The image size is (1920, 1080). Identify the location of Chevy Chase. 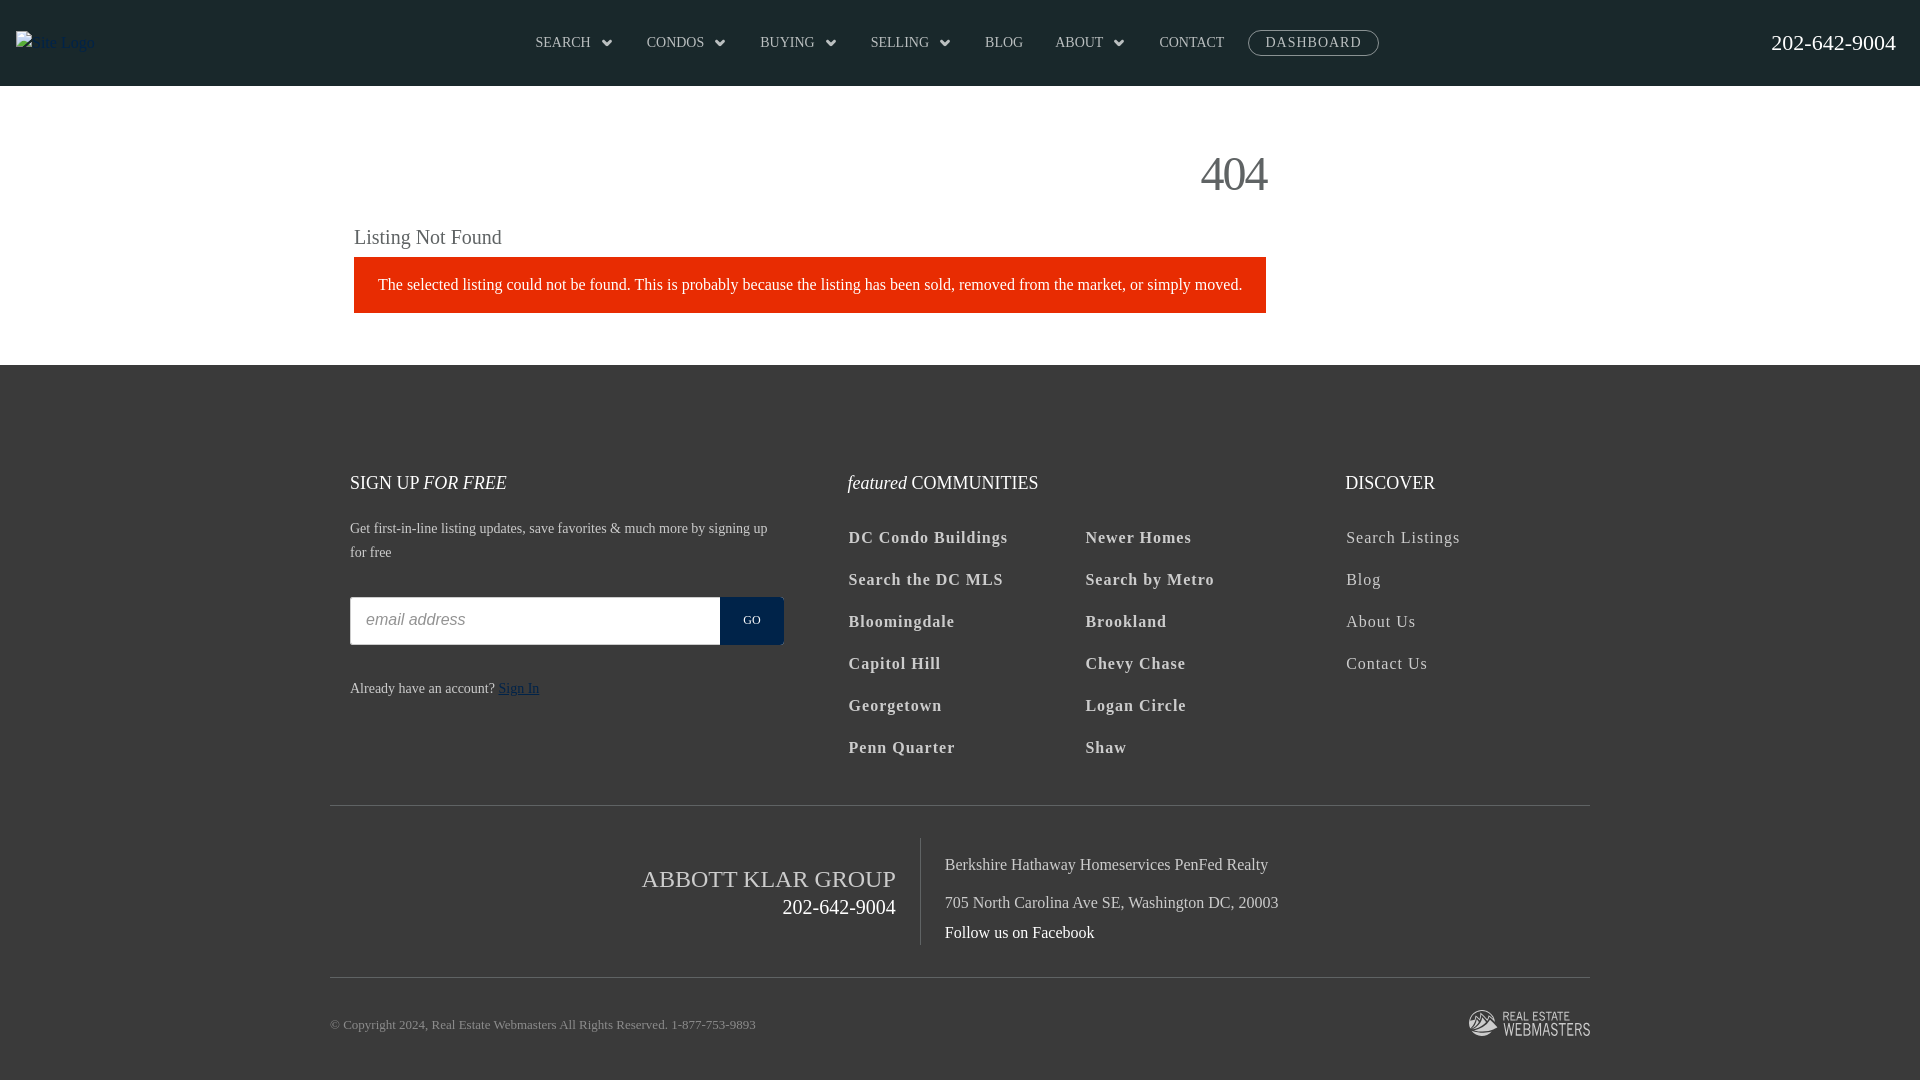
(1195, 831).